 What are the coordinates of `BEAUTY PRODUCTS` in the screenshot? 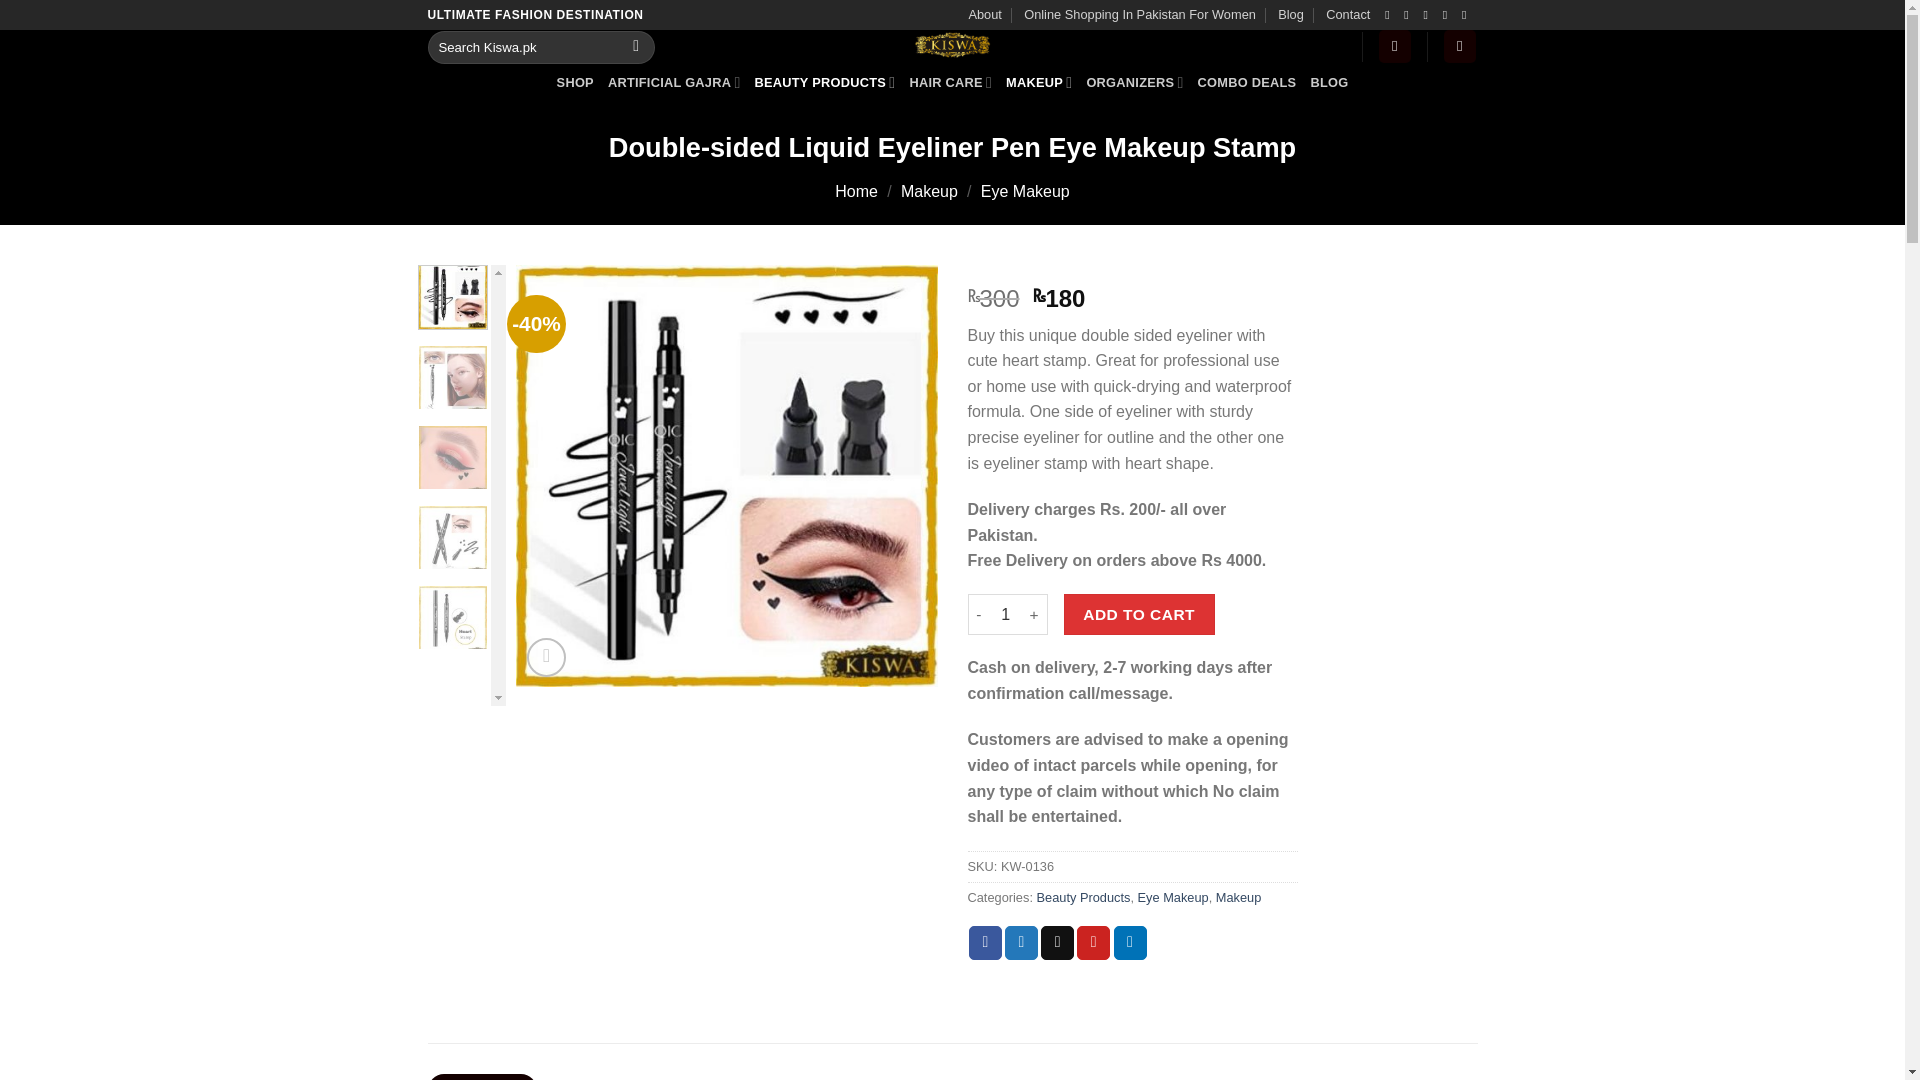 It's located at (825, 82).